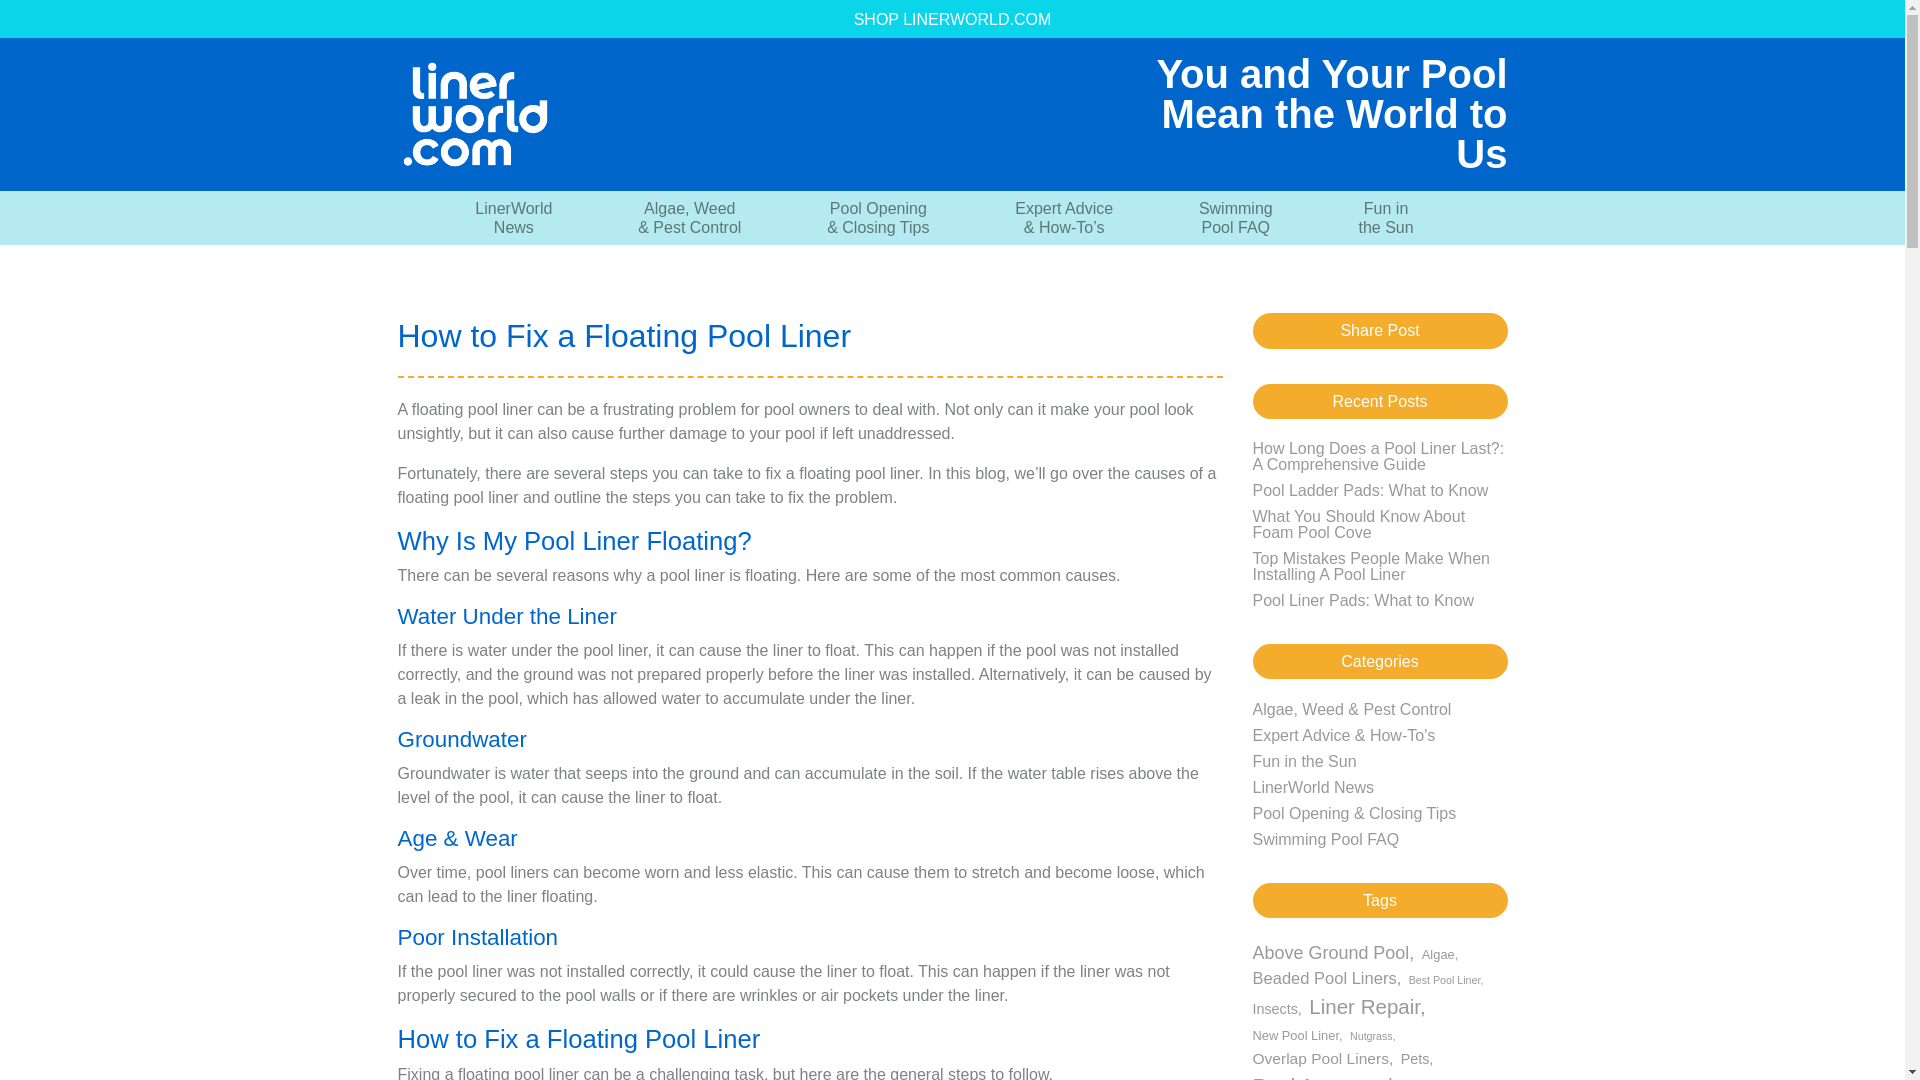 This screenshot has height=1080, width=1920. Describe the element at coordinates (1326, 979) in the screenshot. I see `Beaded Pool Liners` at that location.